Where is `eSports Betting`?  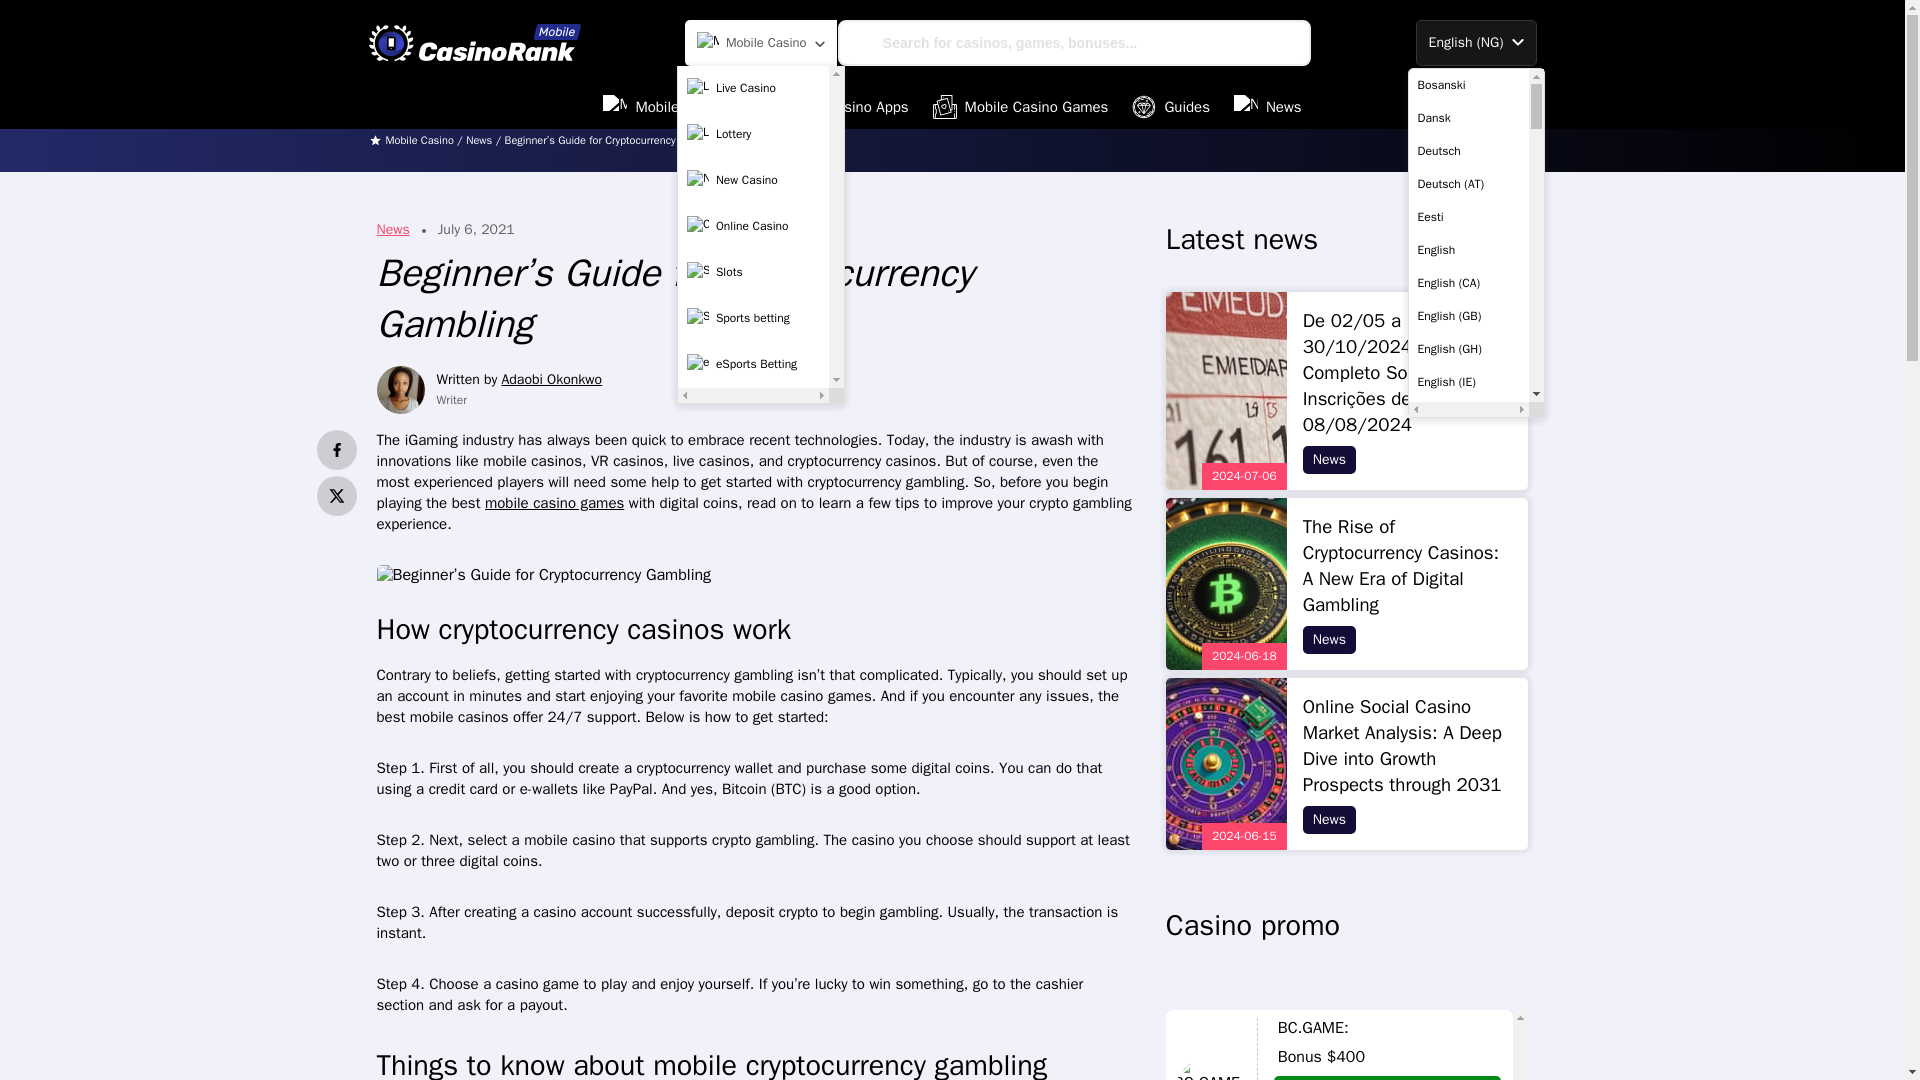 eSports Betting is located at coordinates (753, 364).